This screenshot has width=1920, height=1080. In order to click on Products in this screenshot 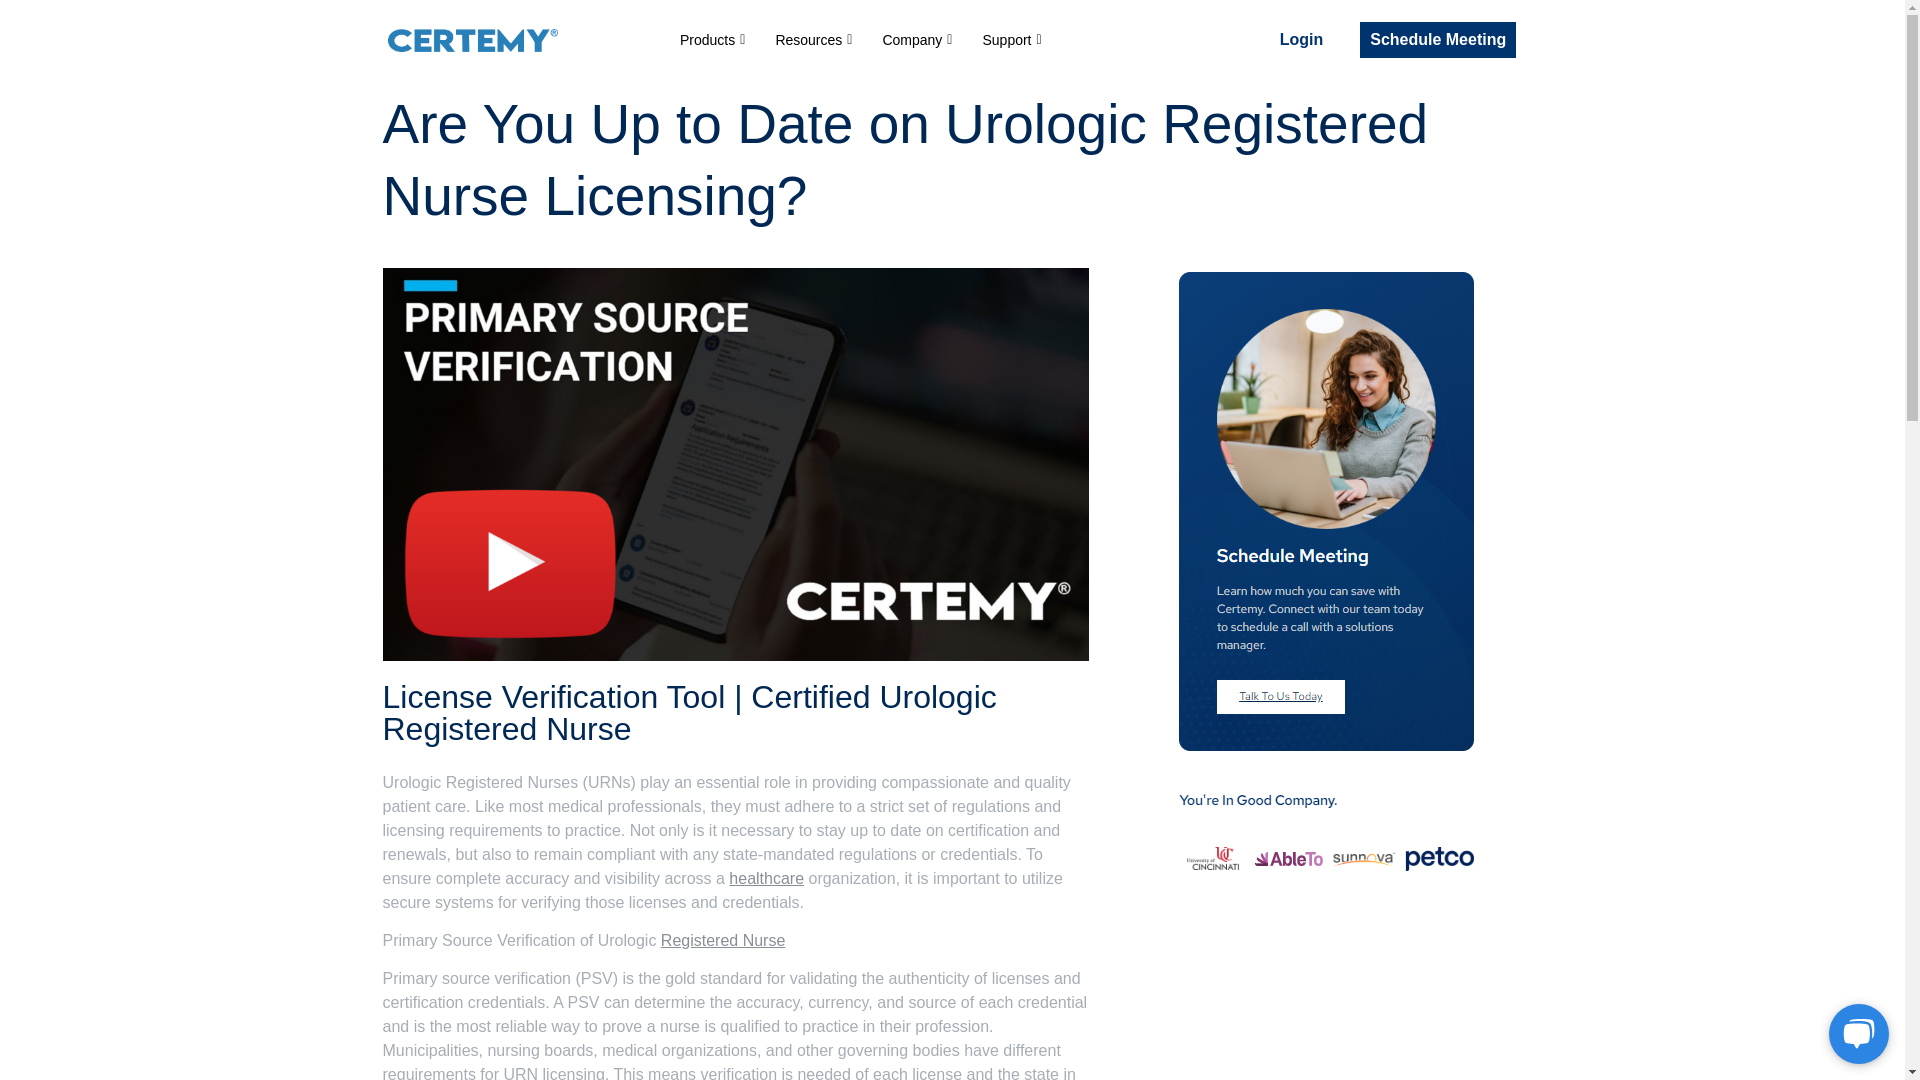, I will do `click(712, 40)`.